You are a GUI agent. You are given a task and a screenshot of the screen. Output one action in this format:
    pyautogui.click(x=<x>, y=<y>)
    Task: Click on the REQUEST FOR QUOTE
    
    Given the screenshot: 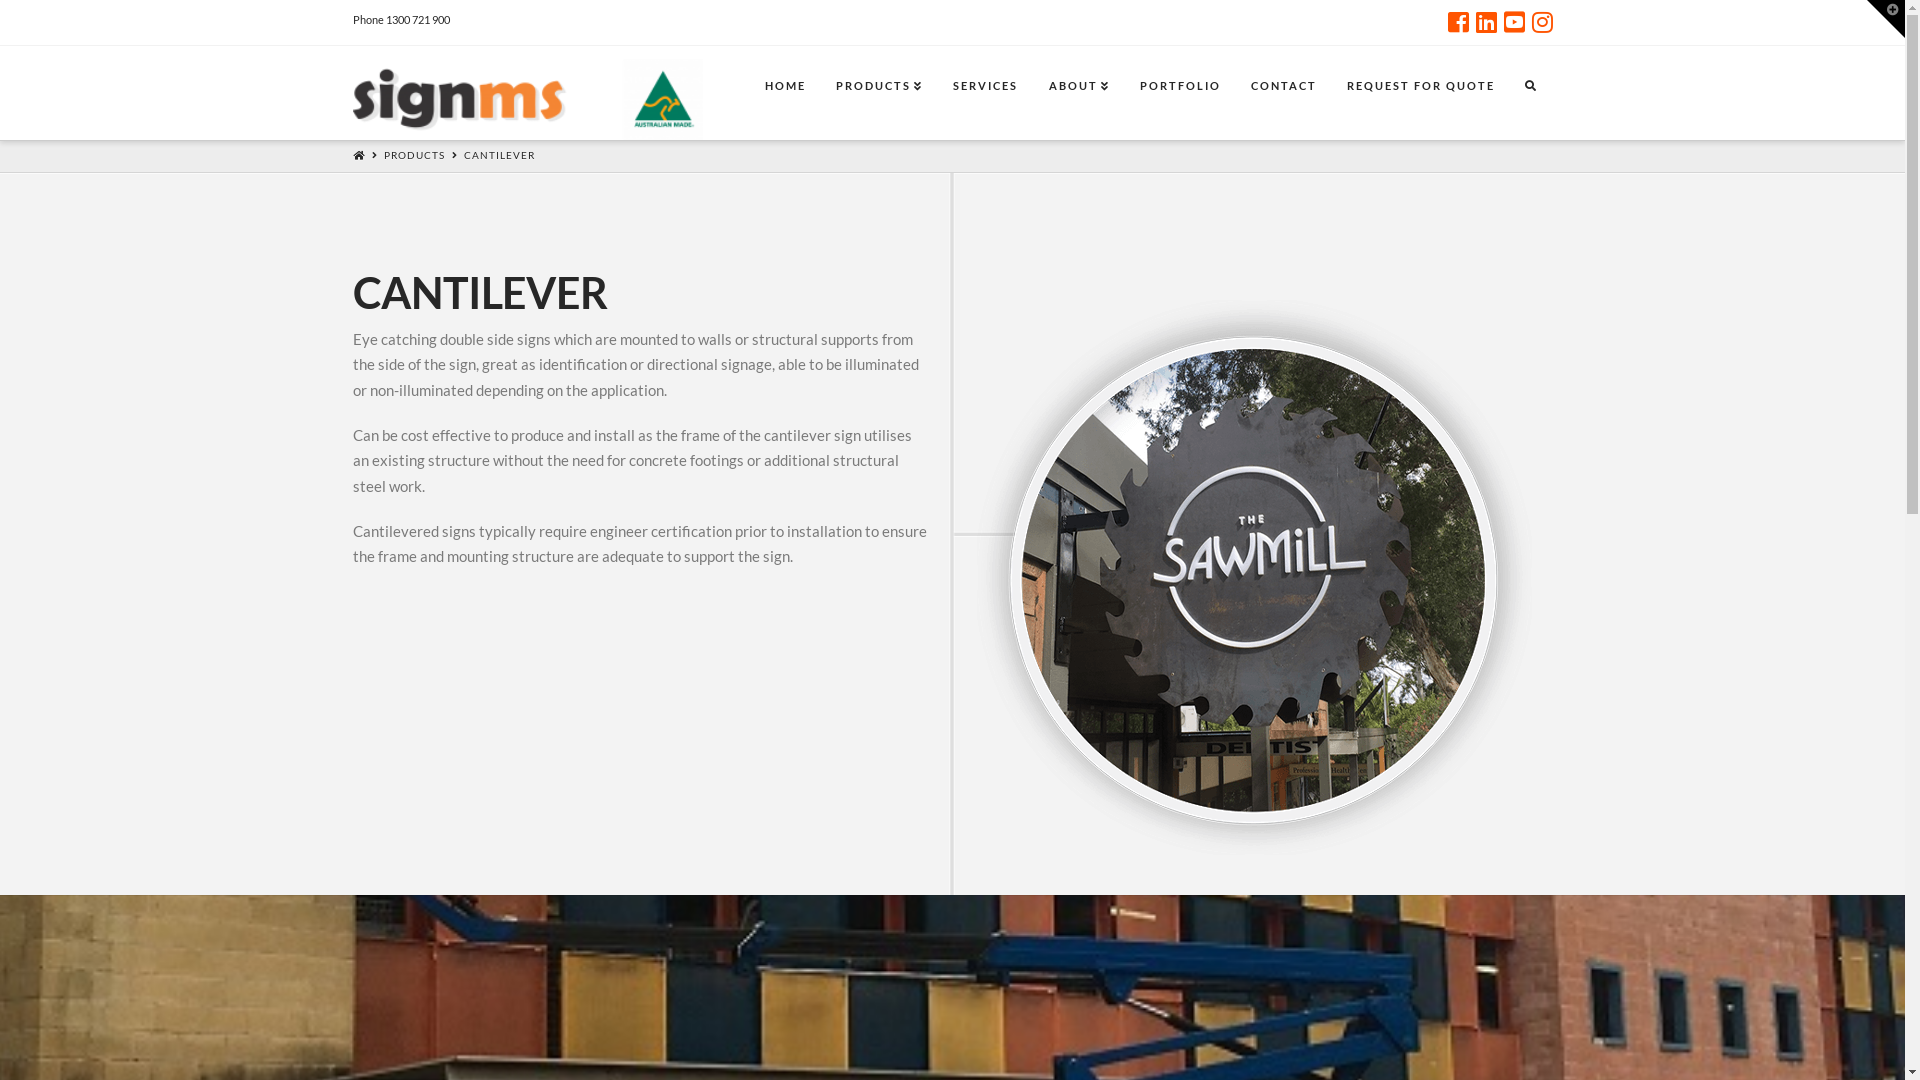 What is the action you would take?
    pyautogui.click(x=1420, y=91)
    